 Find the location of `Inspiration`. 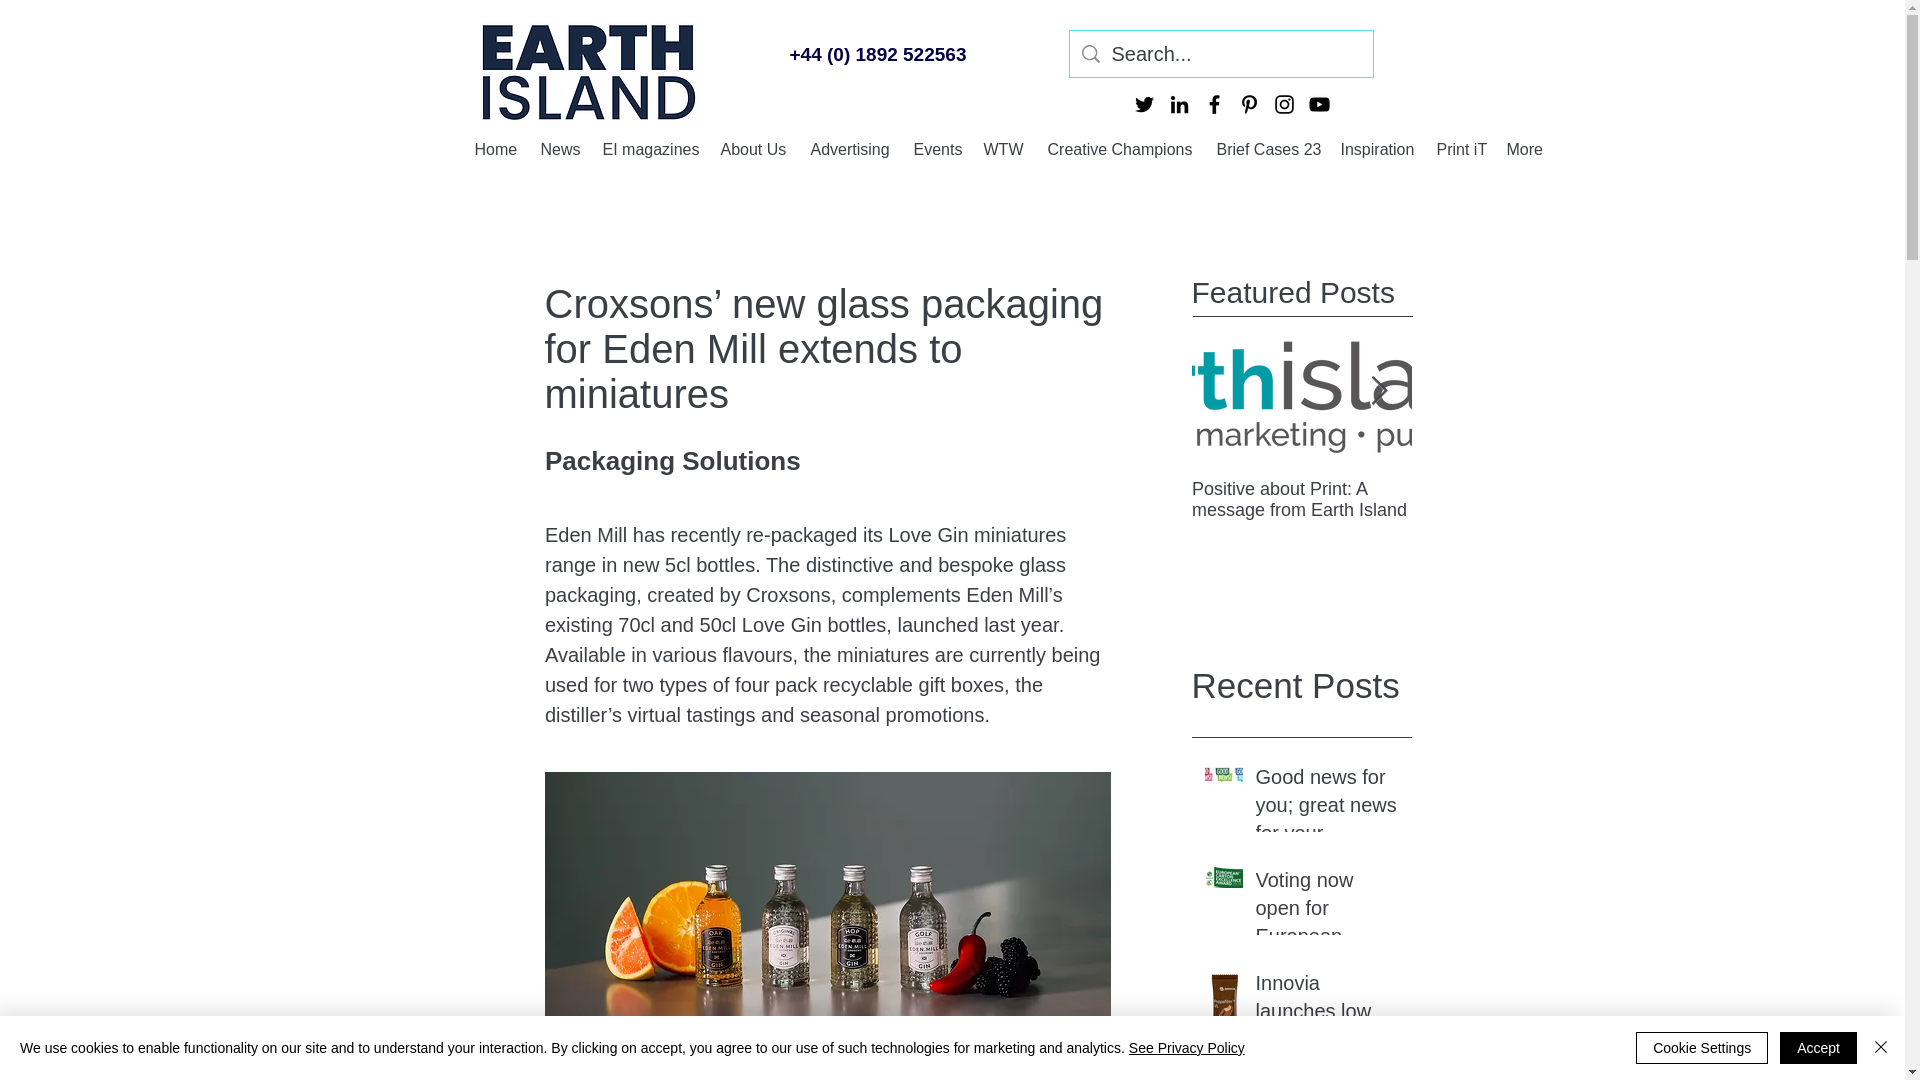

Inspiration is located at coordinates (1378, 148).